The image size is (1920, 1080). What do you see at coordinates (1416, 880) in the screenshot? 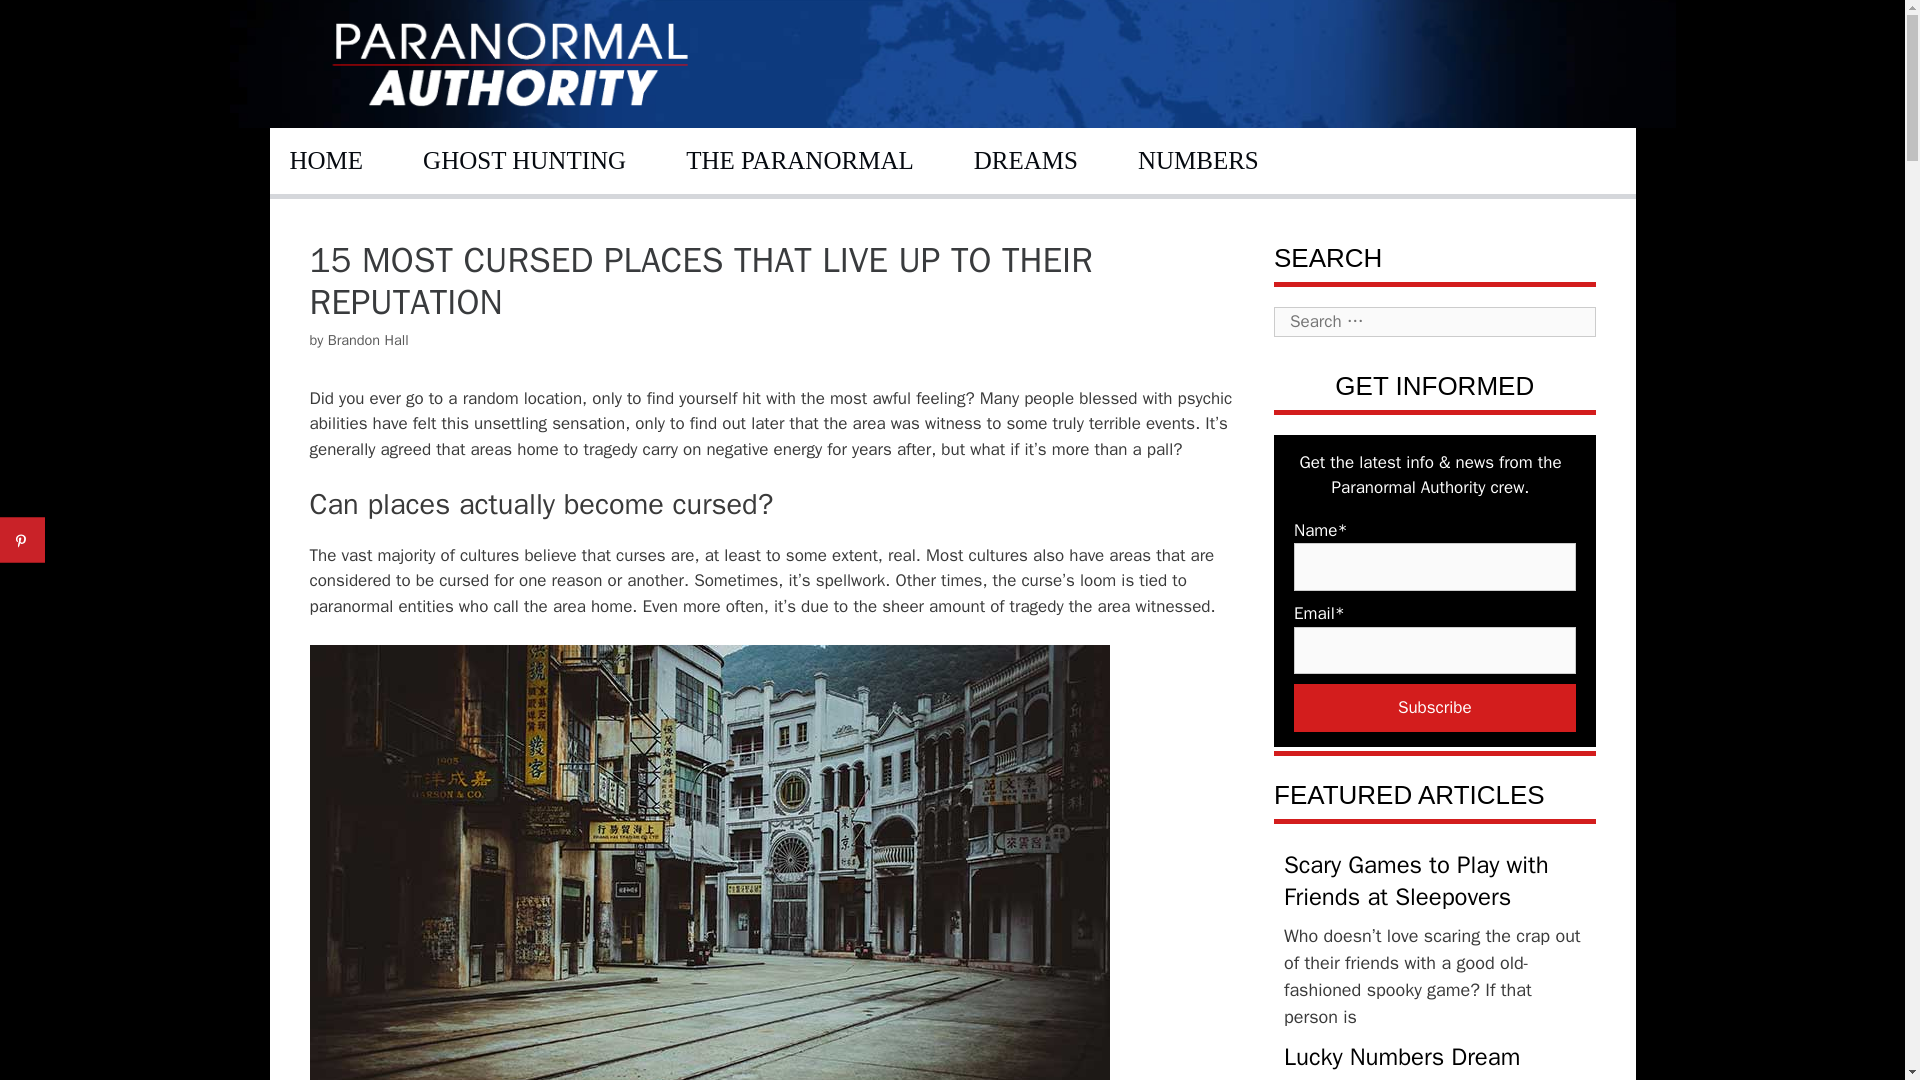
I see `Scary Games to Play with Friends at Sleepovers` at bounding box center [1416, 880].